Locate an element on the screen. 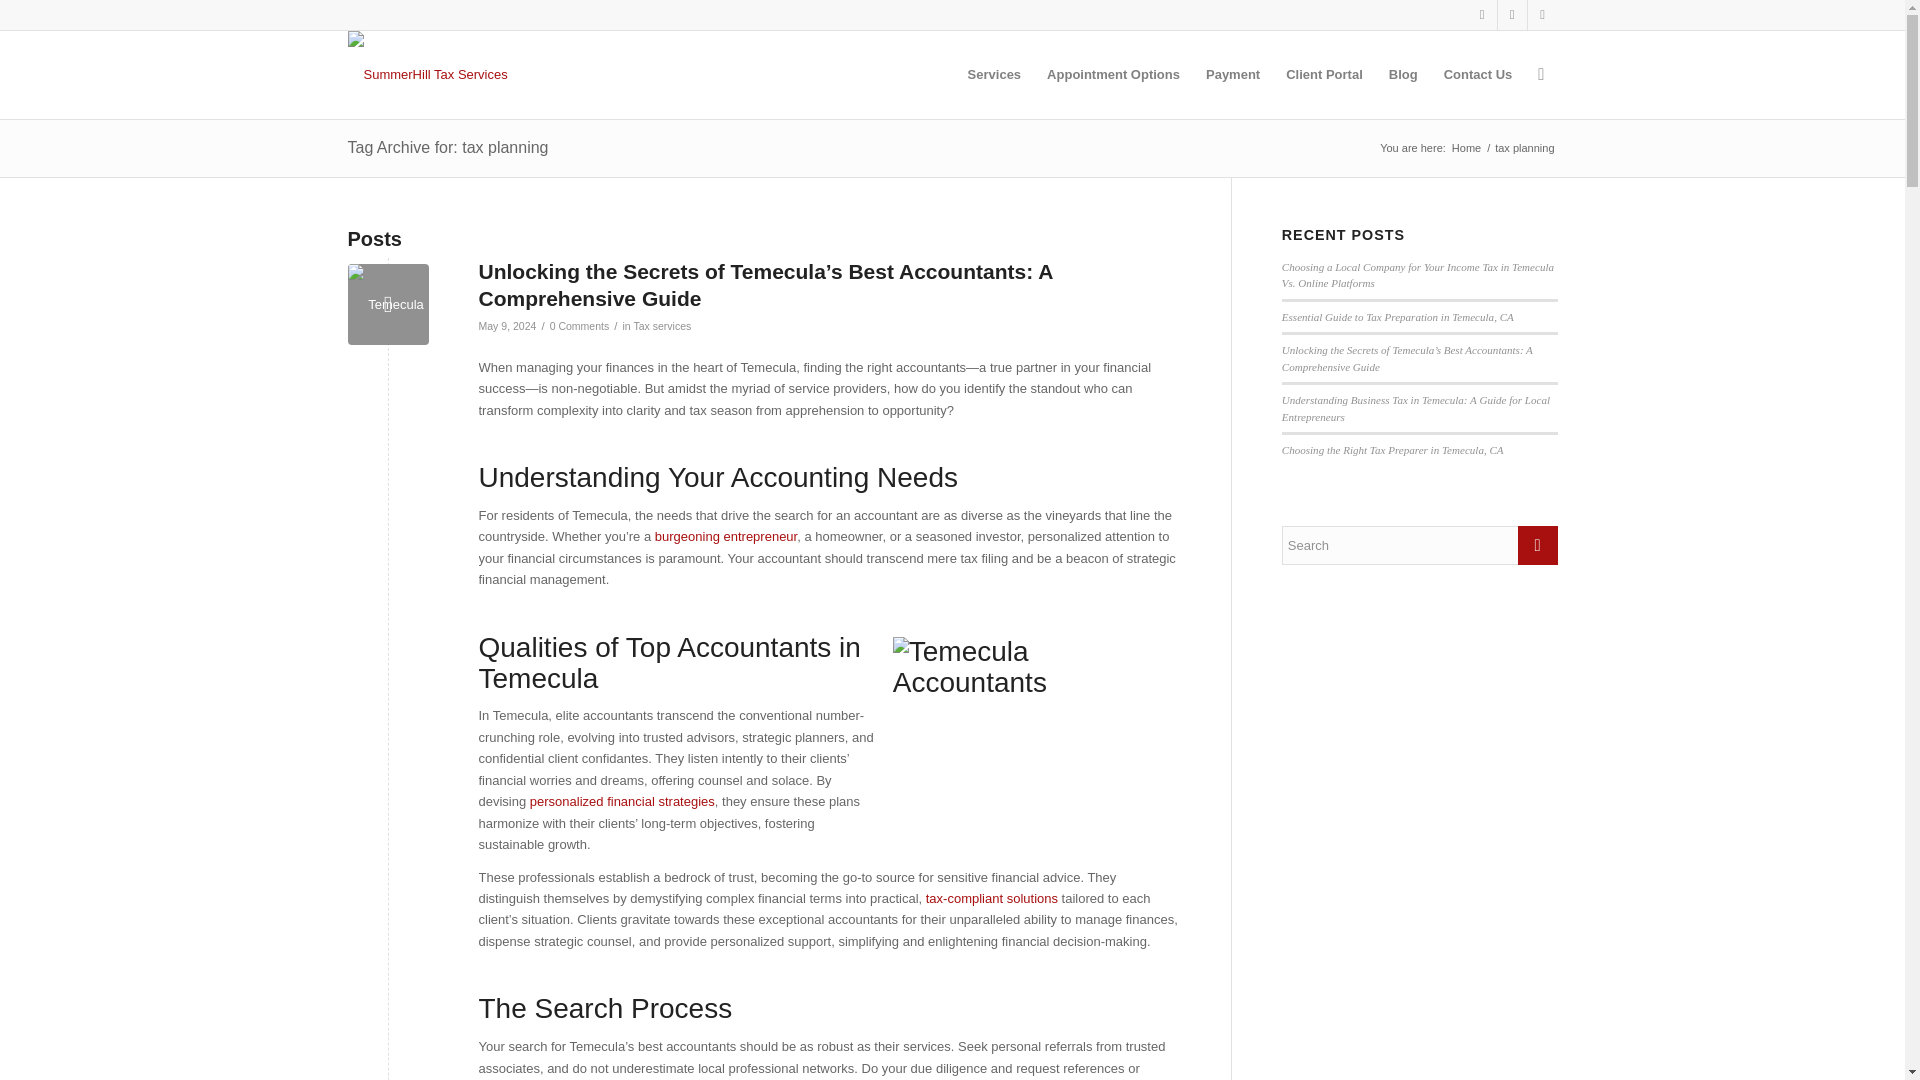 The height and width of the screenshot is (1080, 1920). Payment is located at coordinates (1232, 74).